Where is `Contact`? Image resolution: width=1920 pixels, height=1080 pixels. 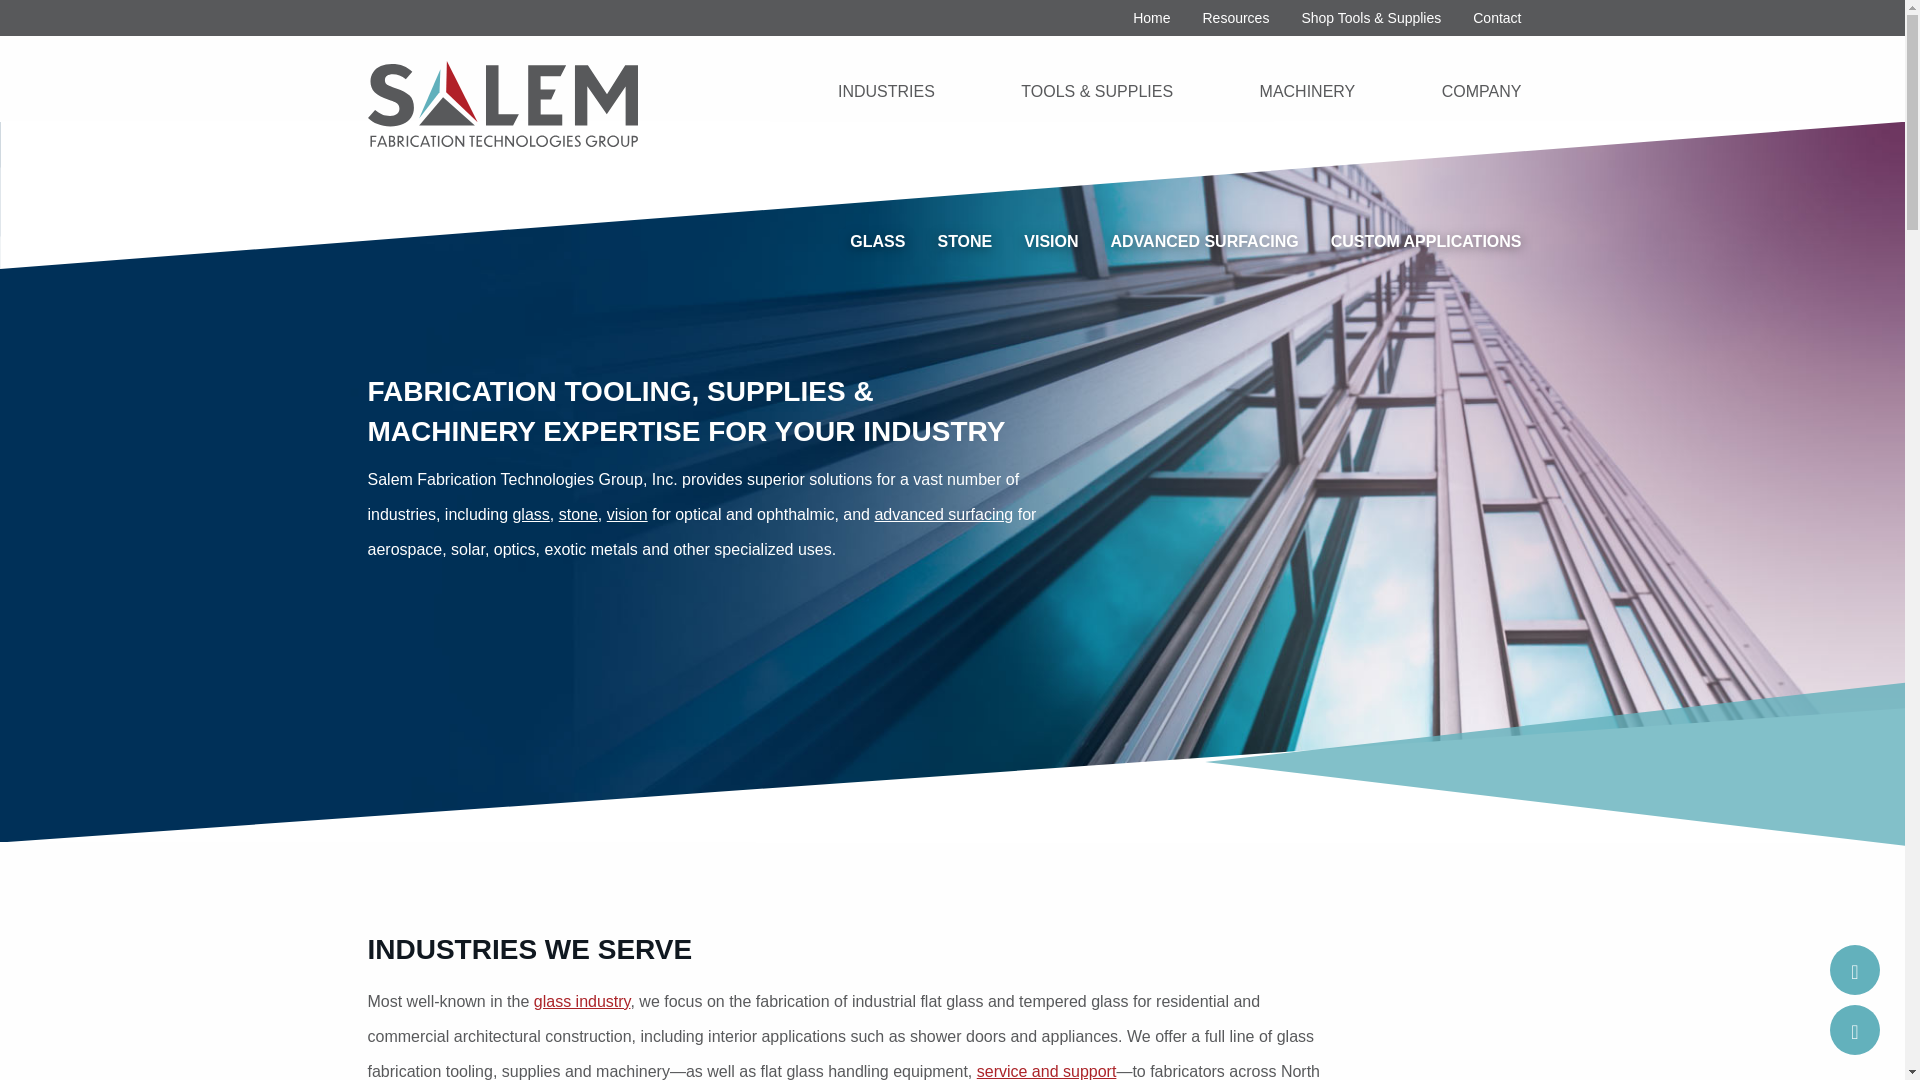
Contact is located at coordinates (1854, 970).